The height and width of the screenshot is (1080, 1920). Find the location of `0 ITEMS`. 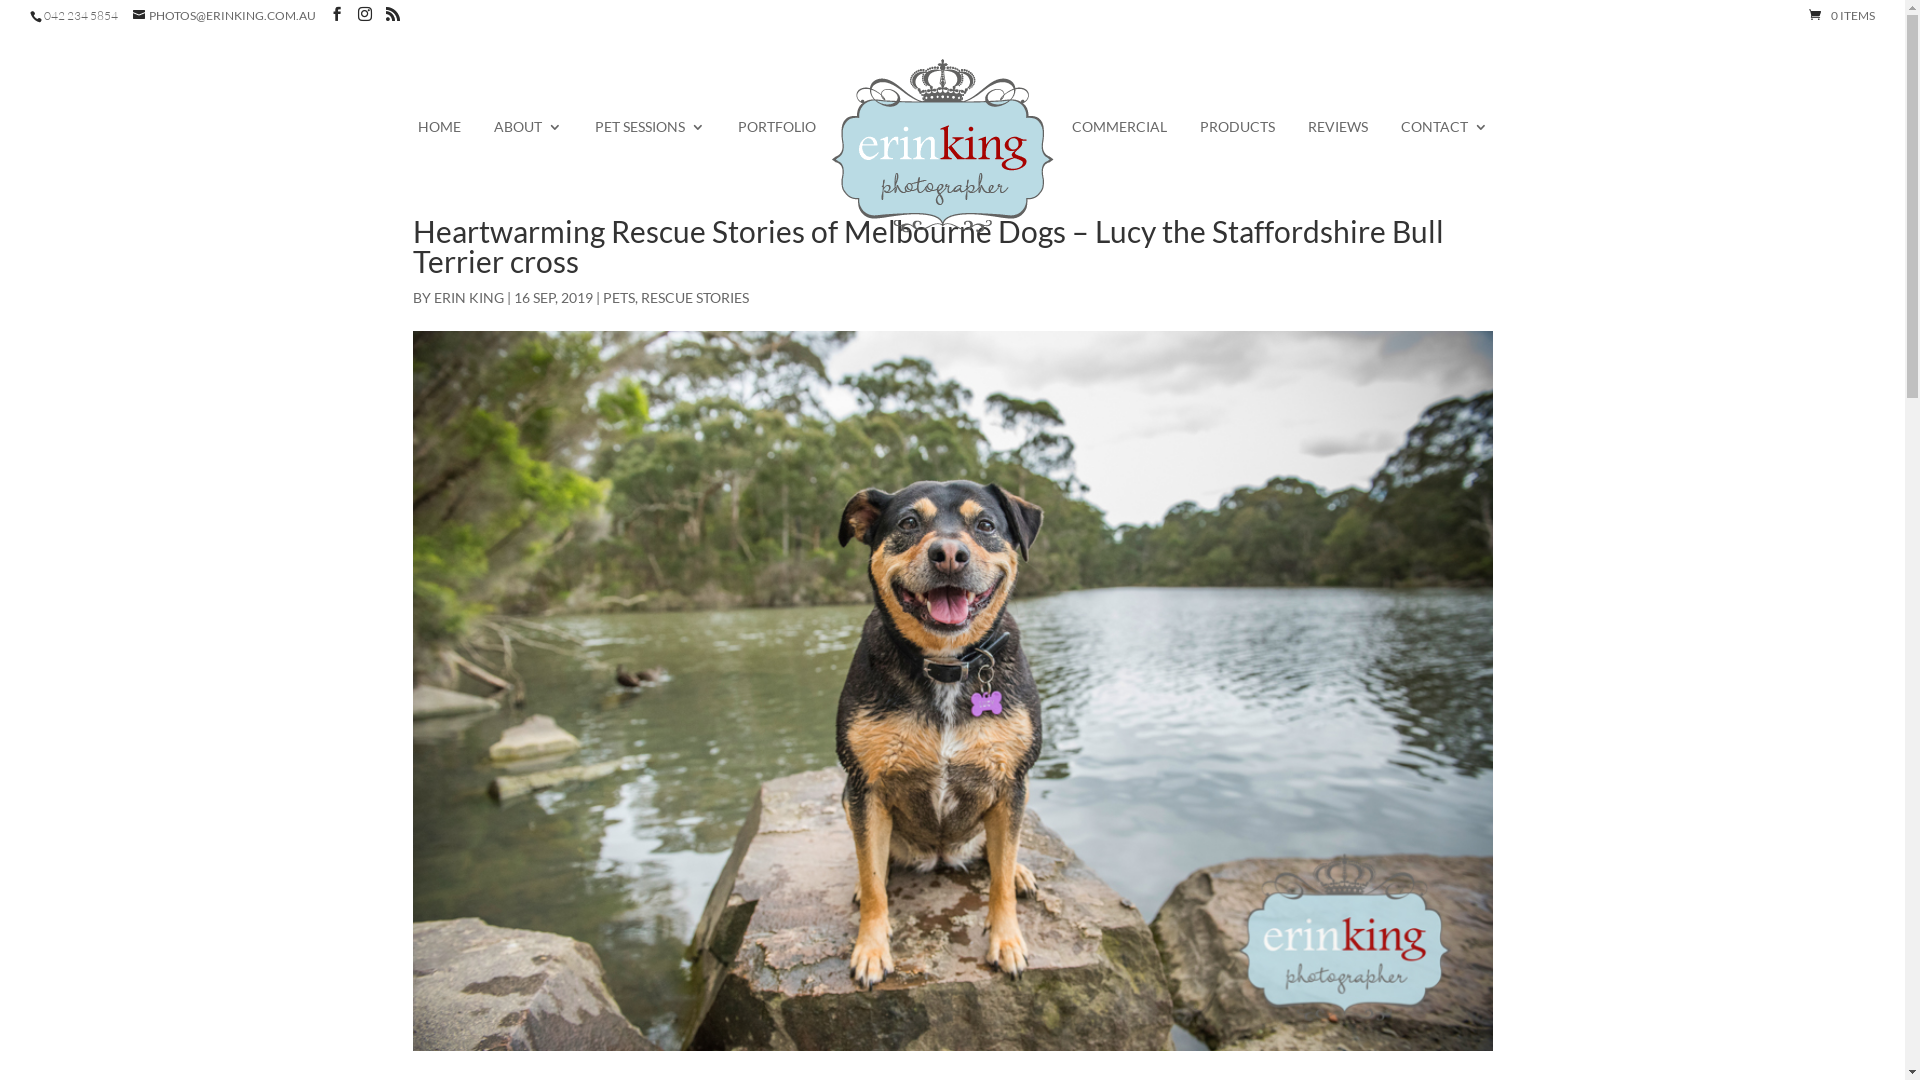

0 ITEMS is located at coordinates (1842, 16).